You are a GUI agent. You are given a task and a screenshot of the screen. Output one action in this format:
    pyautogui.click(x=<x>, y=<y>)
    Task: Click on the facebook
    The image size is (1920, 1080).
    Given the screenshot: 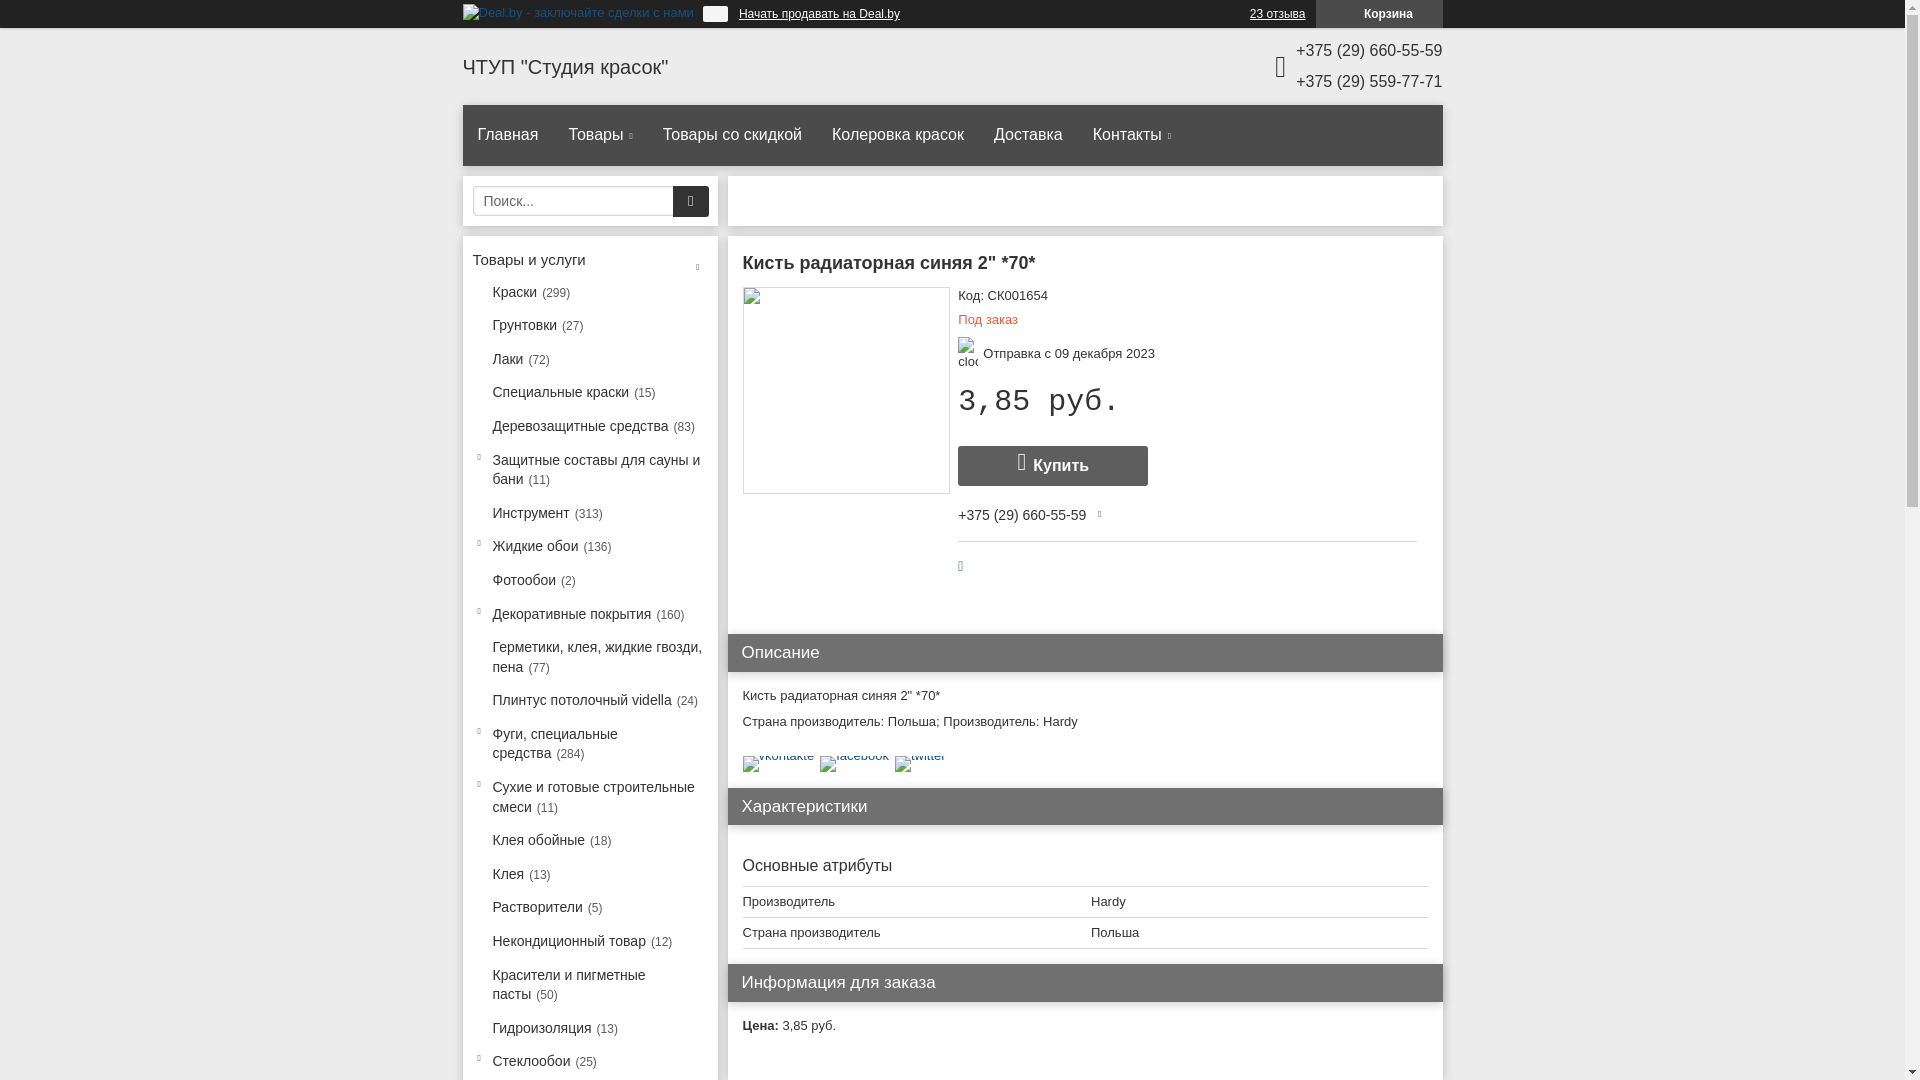 What is the action you would take?
    pyautogui.click(x=854, y=755)
    